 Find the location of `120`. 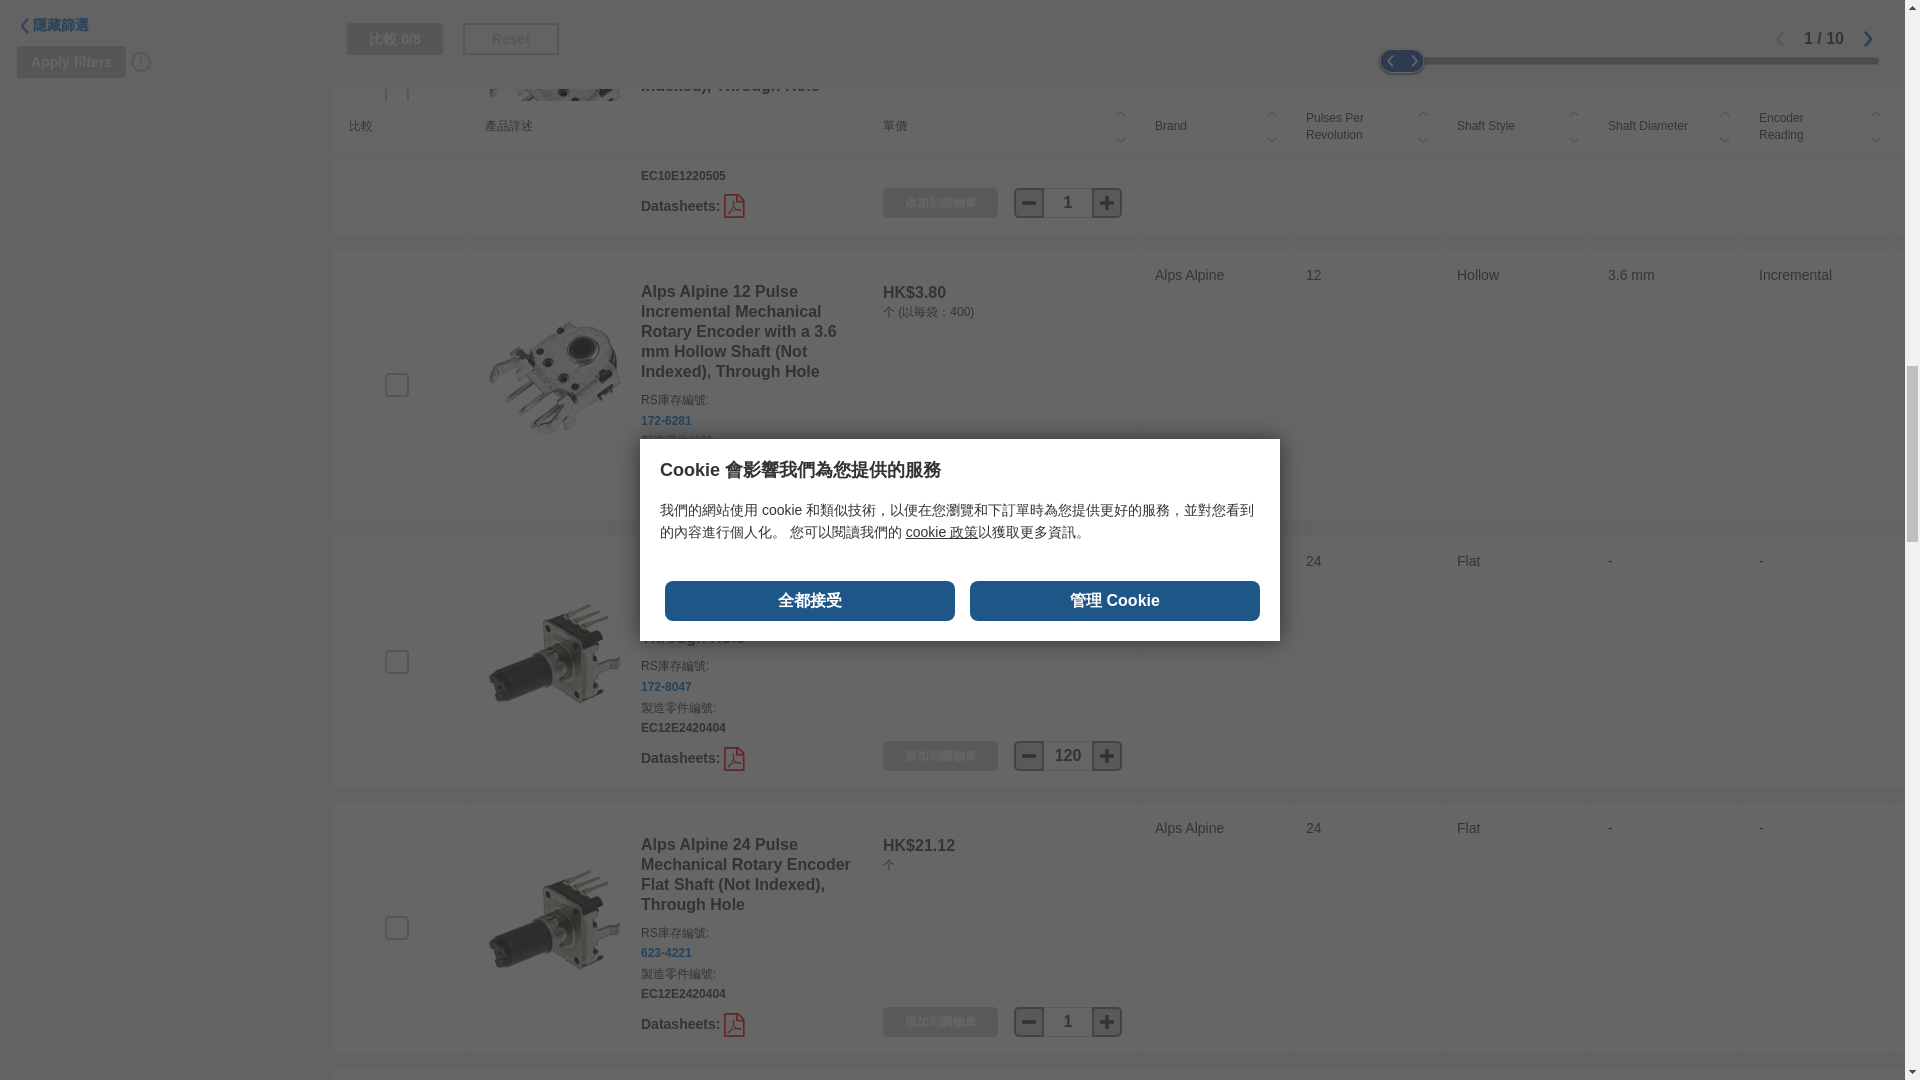

120 is located at coordinates (1068, 756).